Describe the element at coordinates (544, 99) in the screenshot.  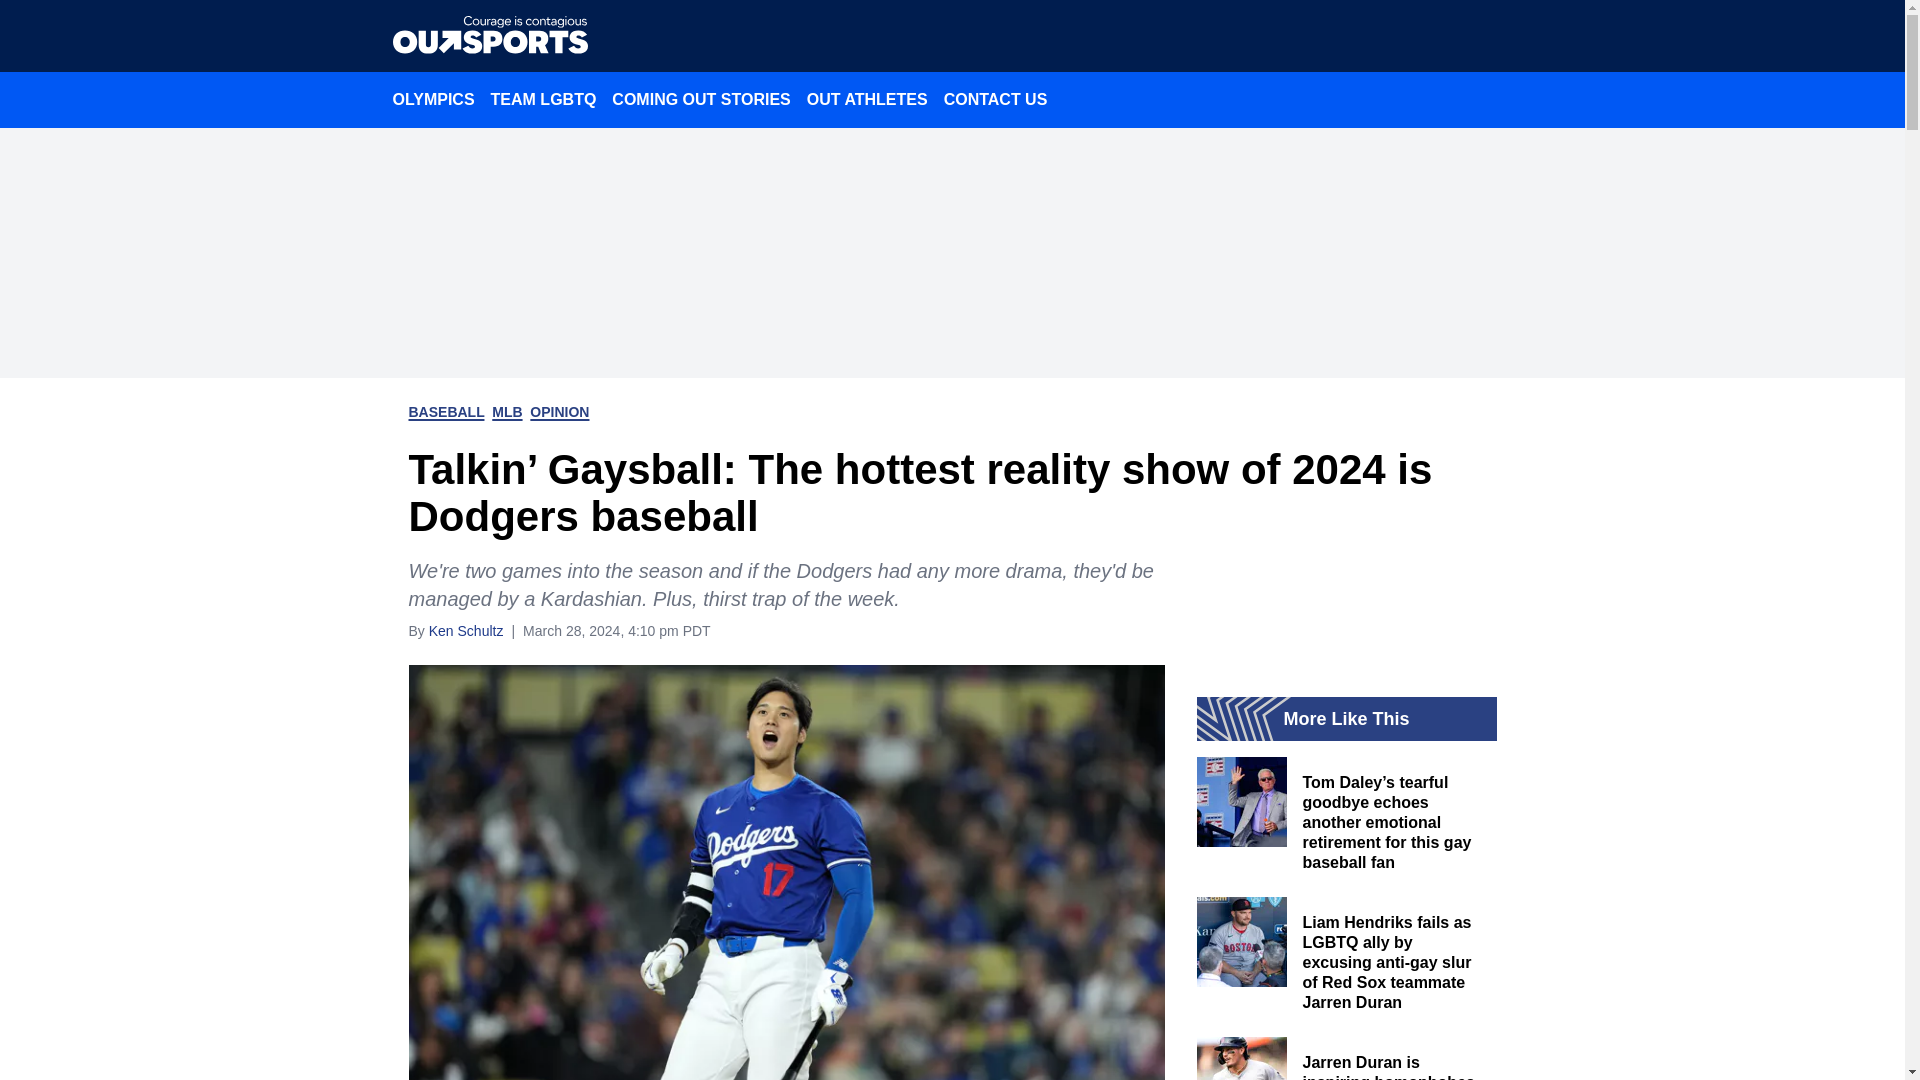
I see `TEAM LGBTQ` at that location.